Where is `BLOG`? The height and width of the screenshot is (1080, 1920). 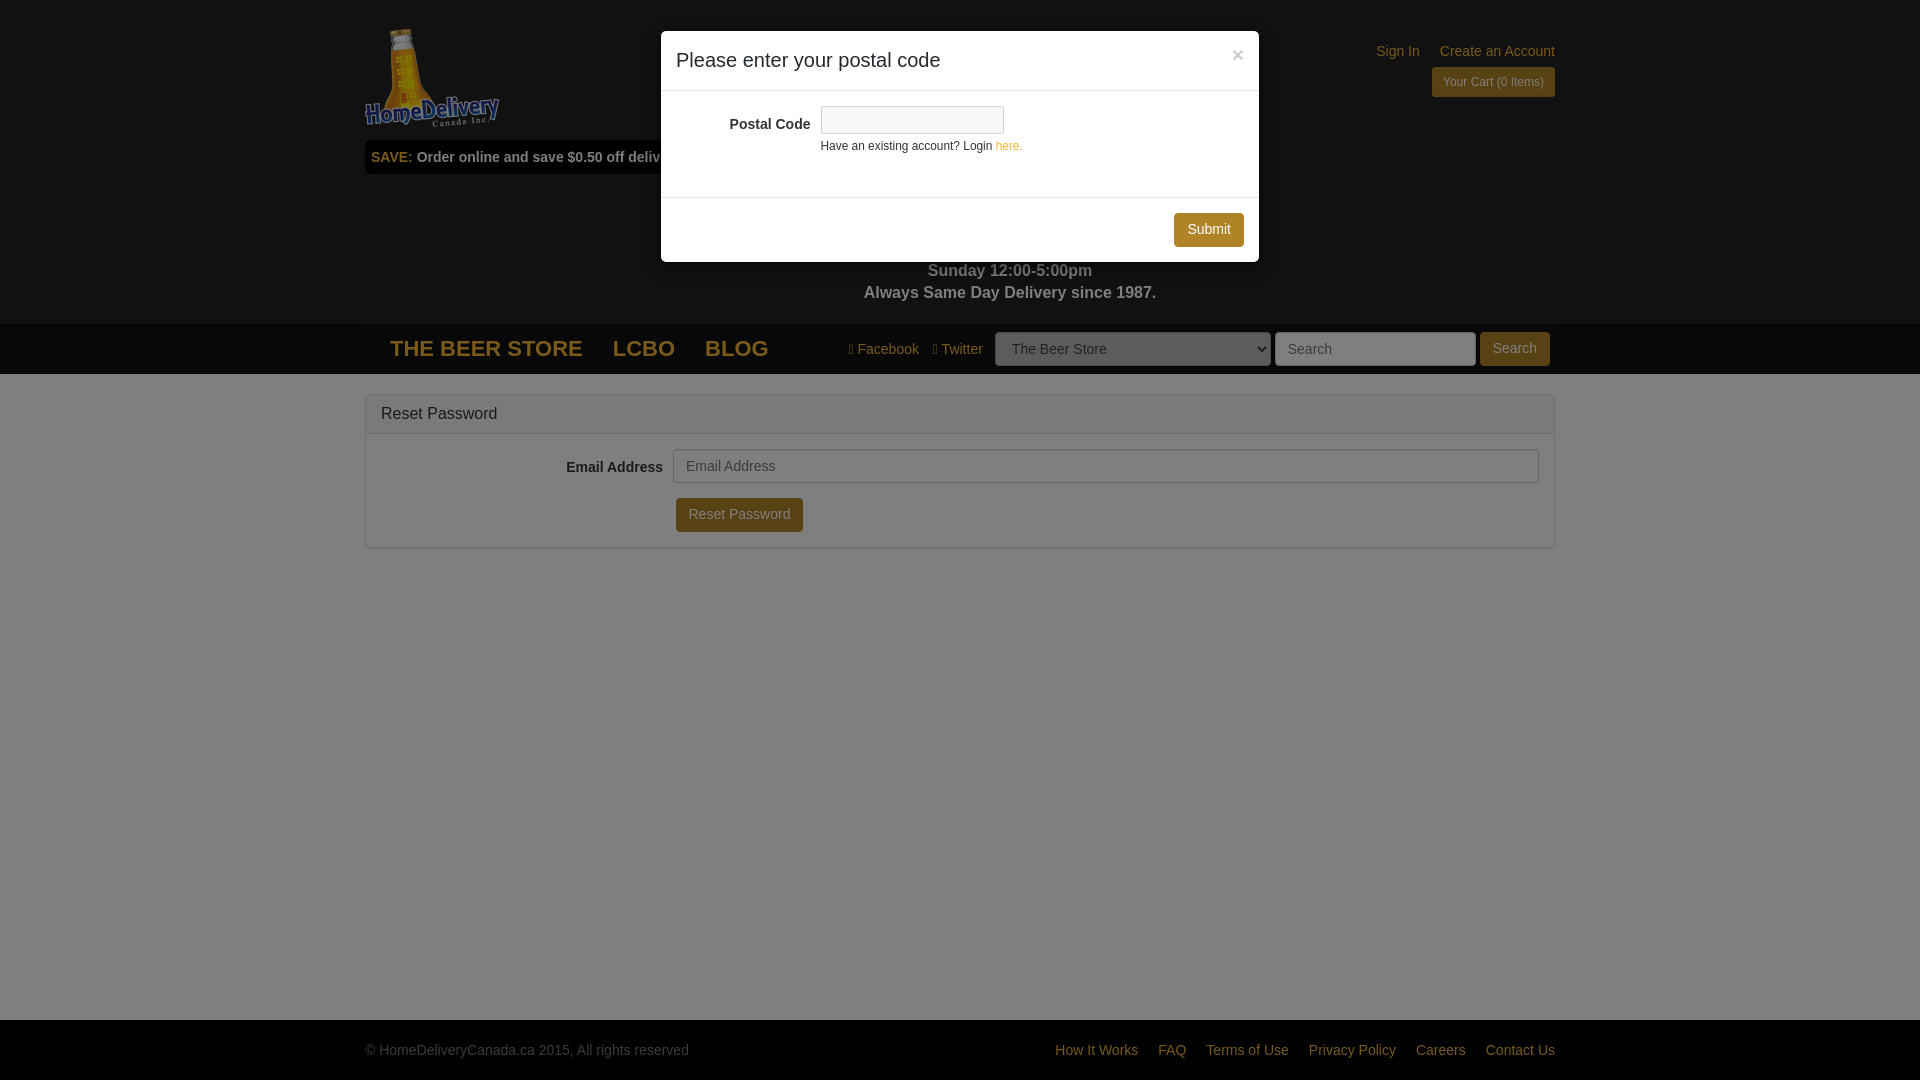 BLOG is located at coordinates (736, 348).